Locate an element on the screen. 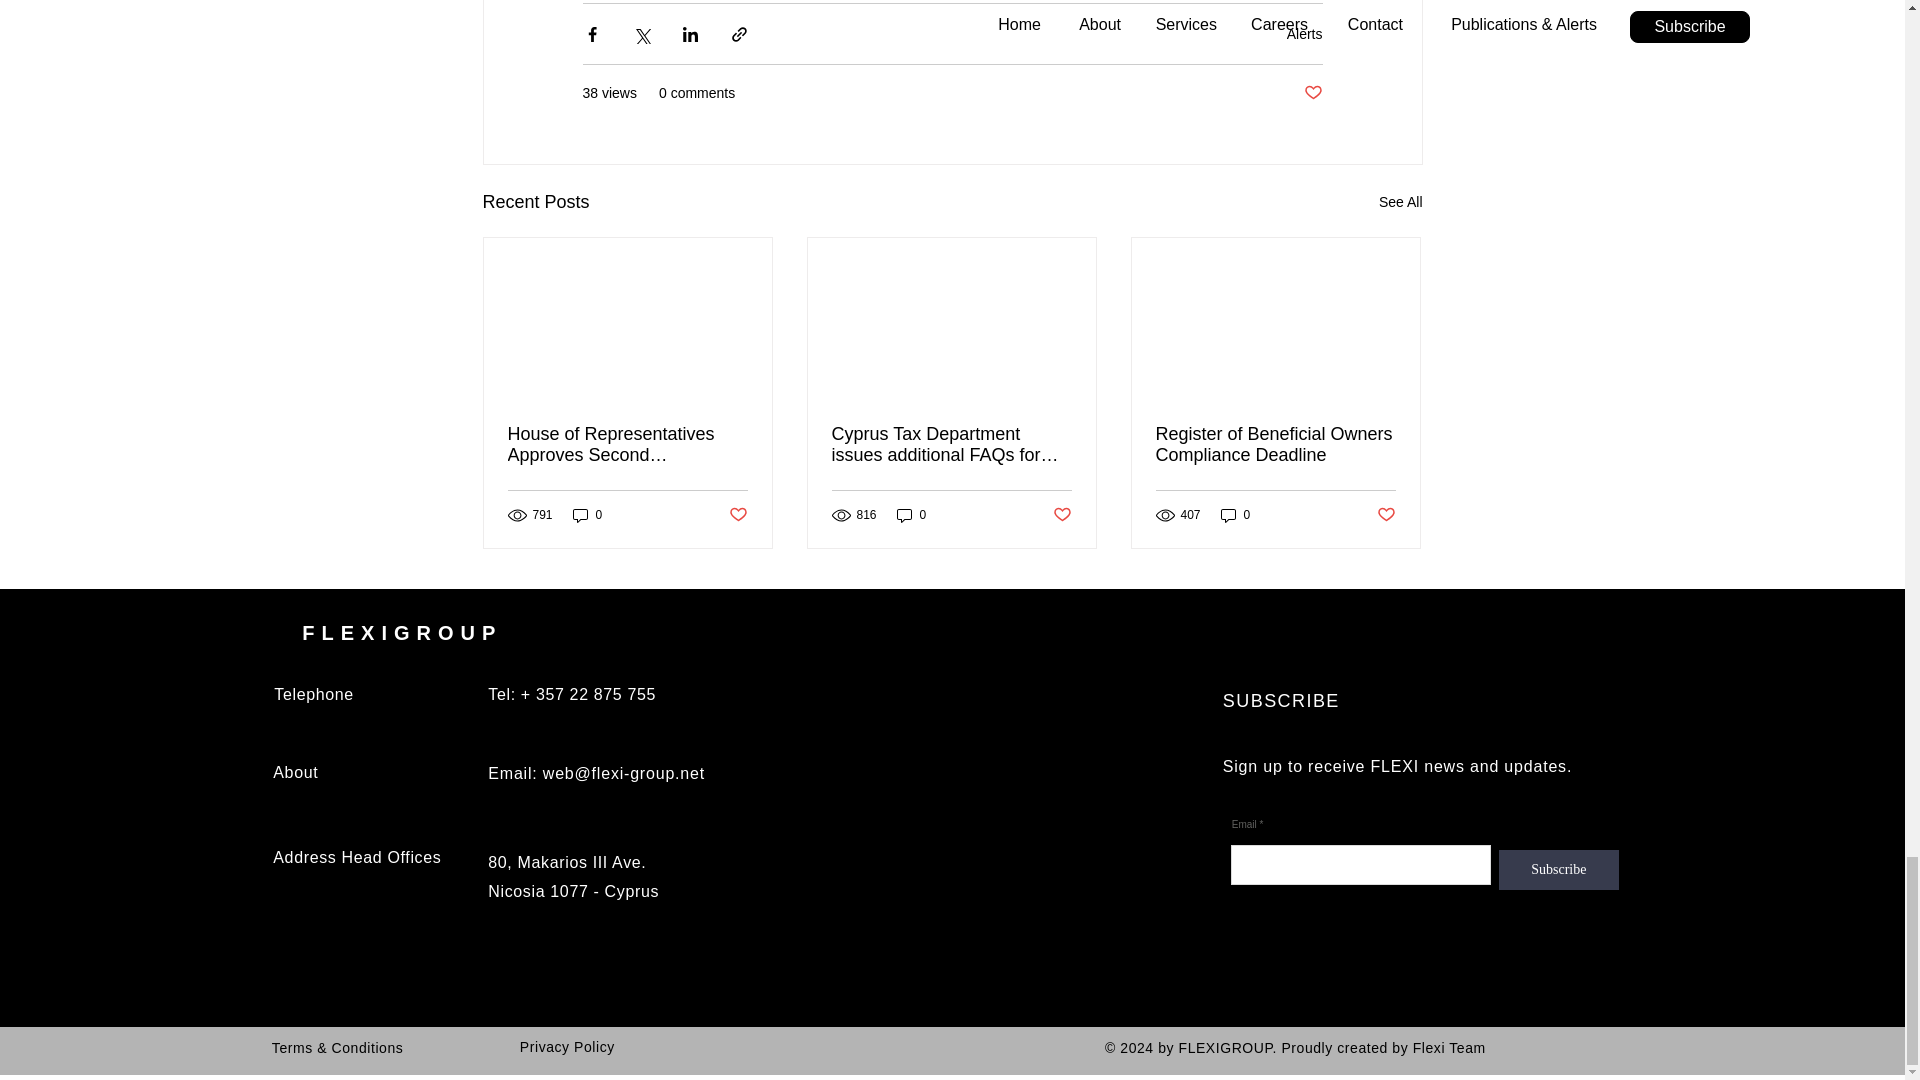  Register of Beneficial Owners Compliance Deadline is located at coordinates (1275, 444).